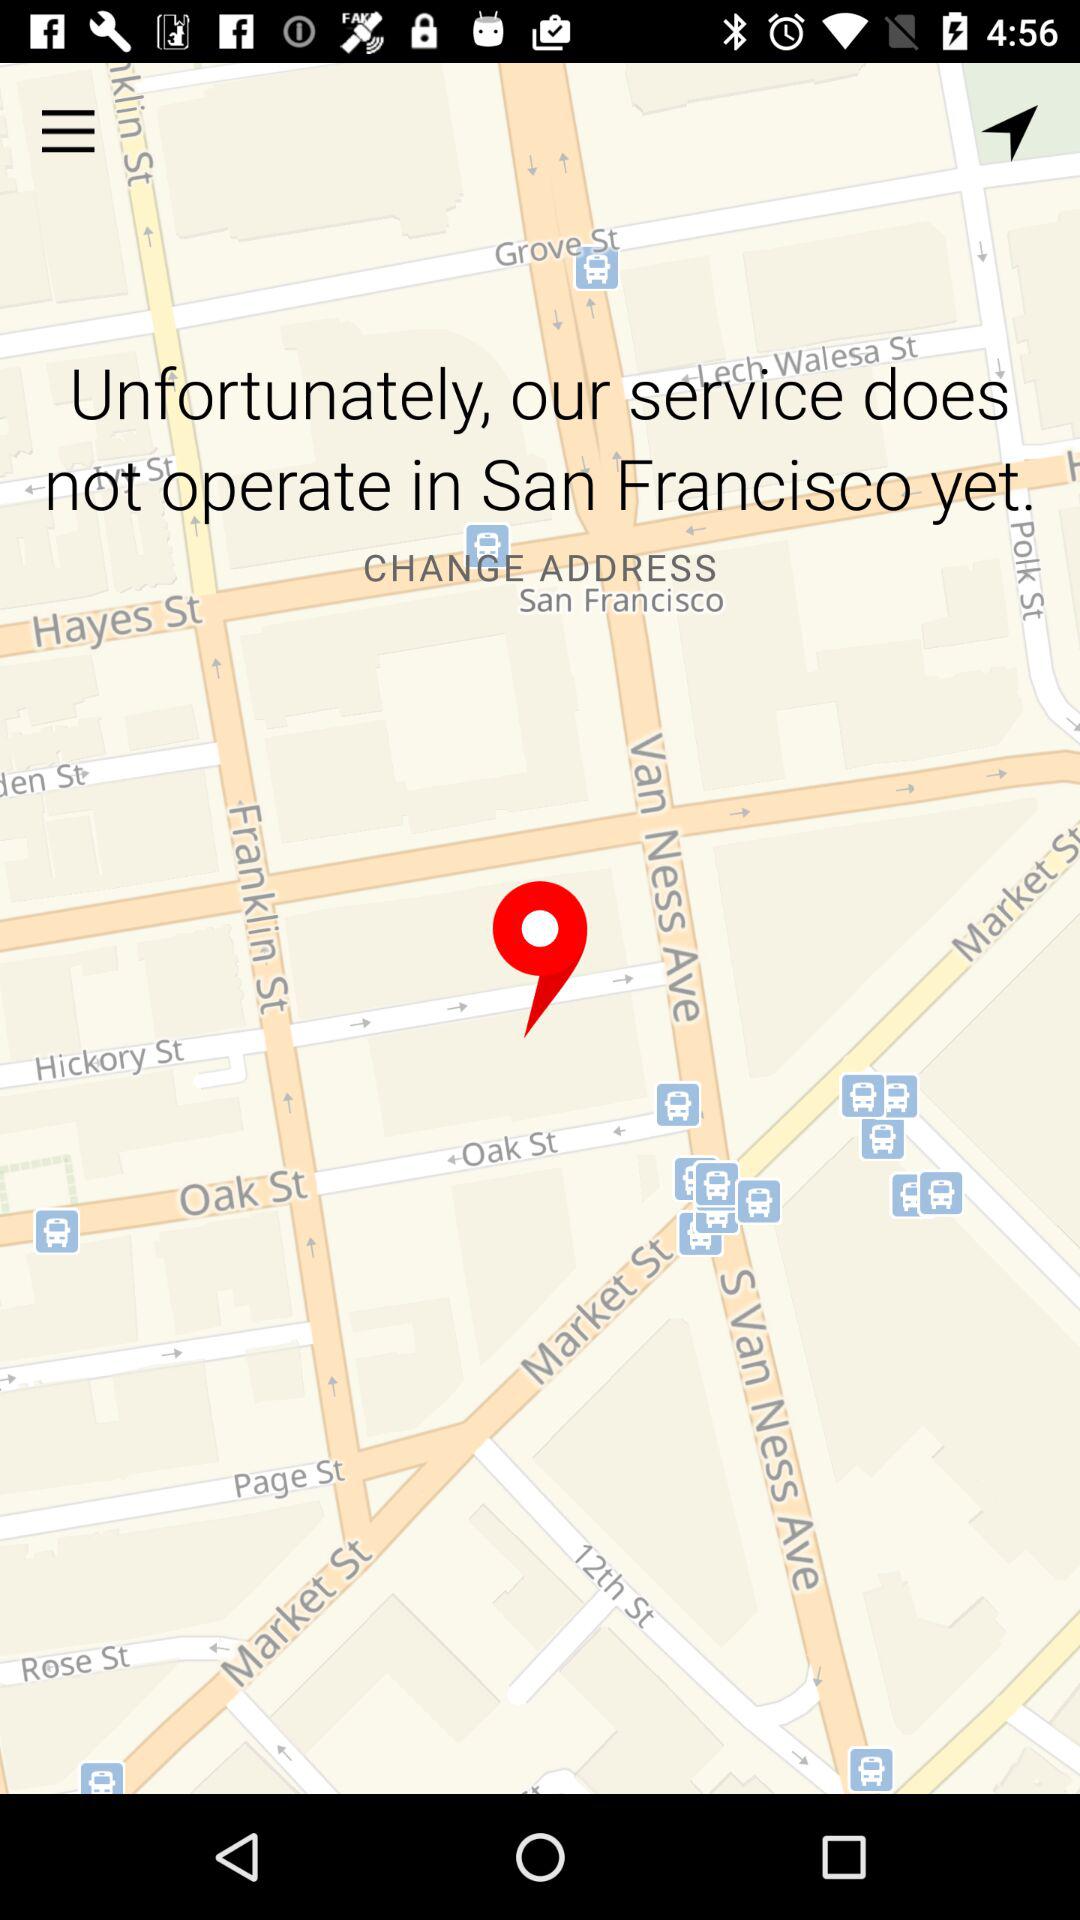 The image size is (1080, 1920). I want to click on click for full menu, so click(68, 131).